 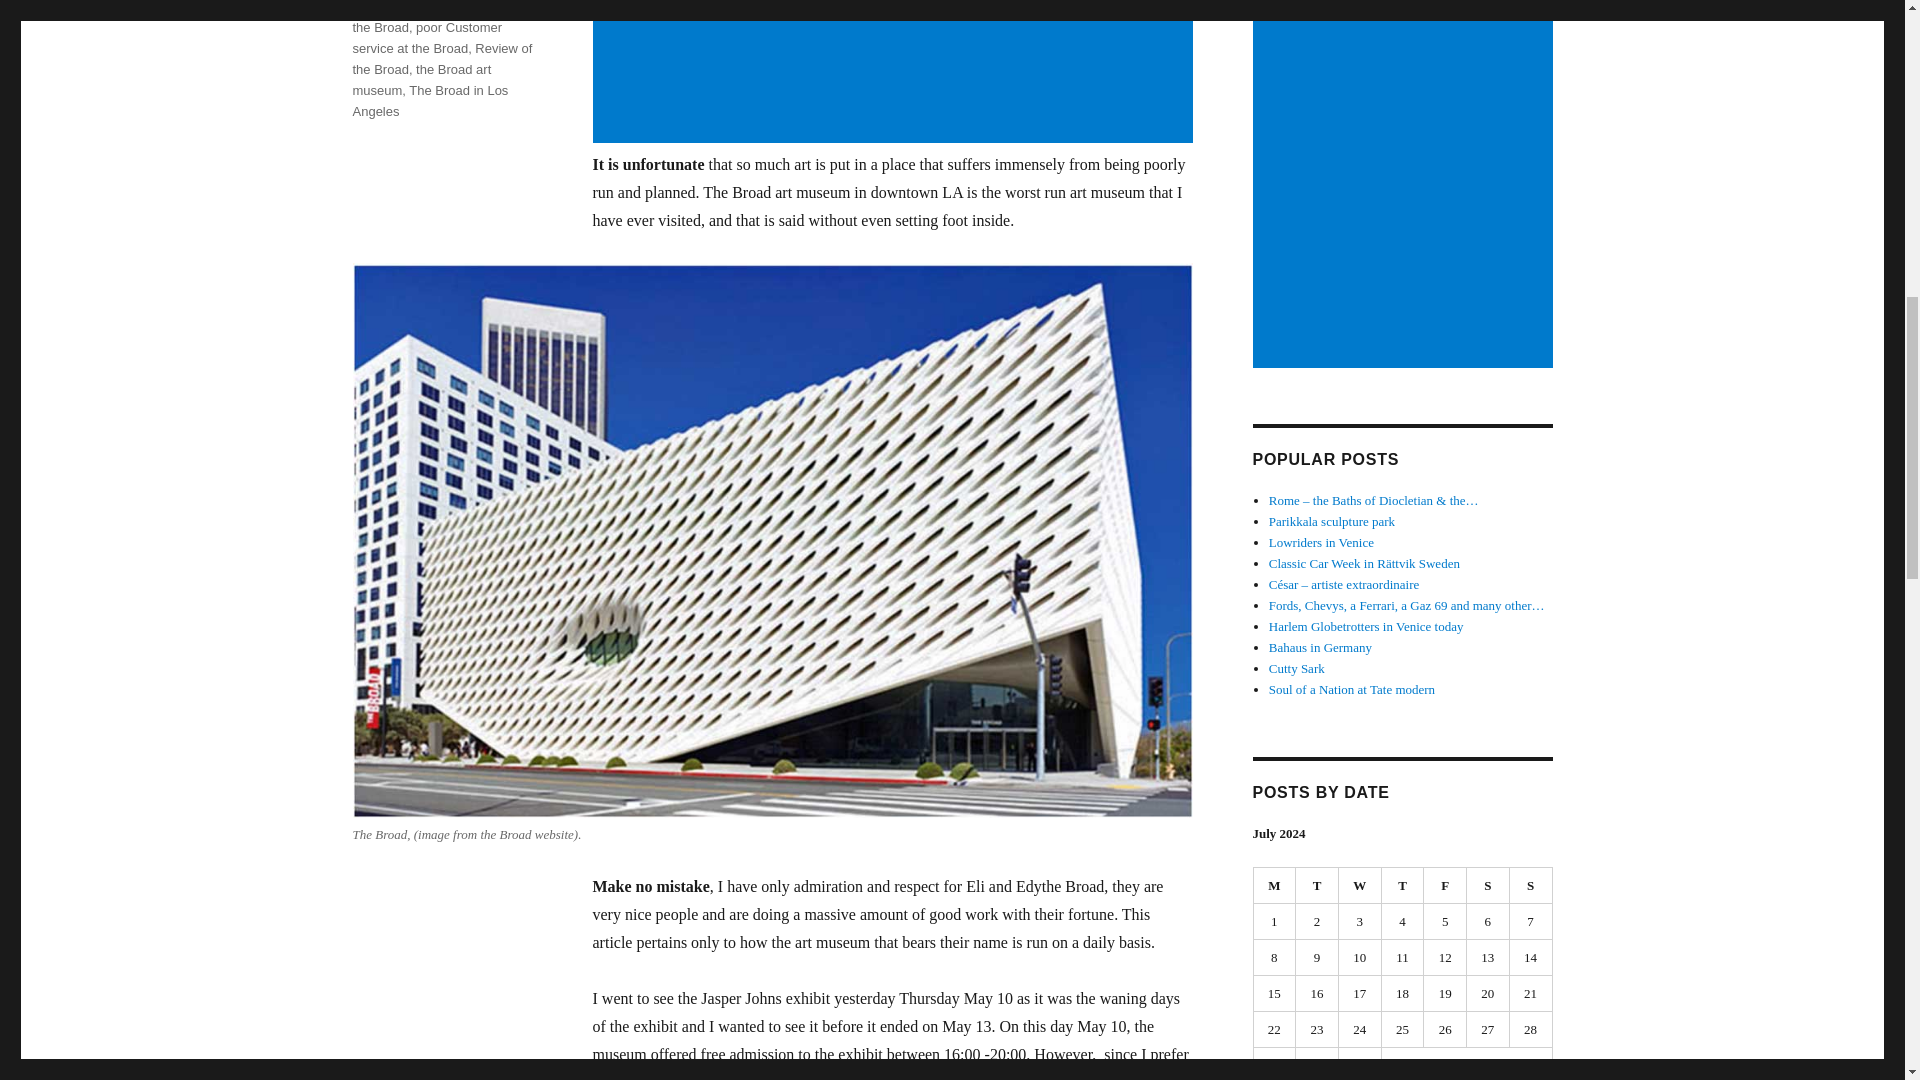 What do you see at coordinates (1531, 886) in the screenshot?
I see `Sunday` at bounding box center [1531, 886].